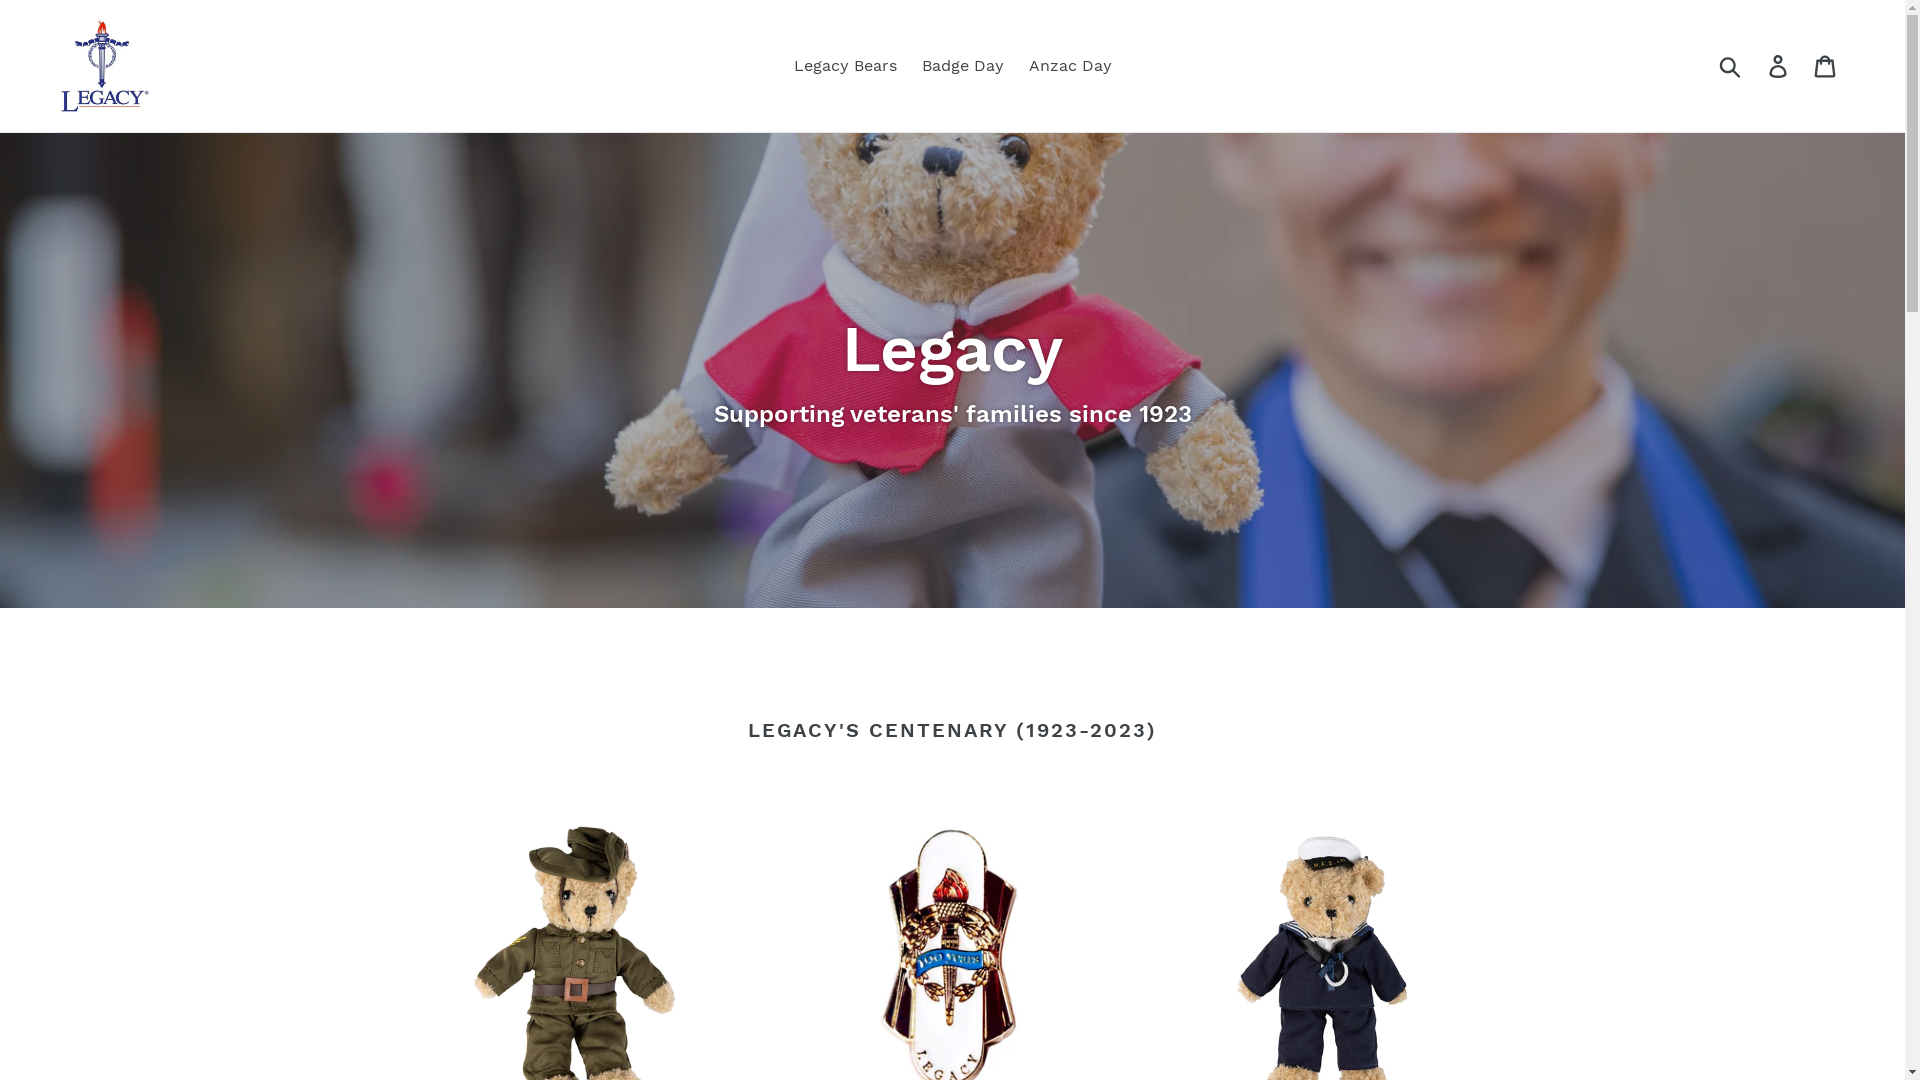 The image size is (1920, 1080). Describe the element at coordinates (1069, 66) in the screenshot. I see `Anzac Day` at that location.